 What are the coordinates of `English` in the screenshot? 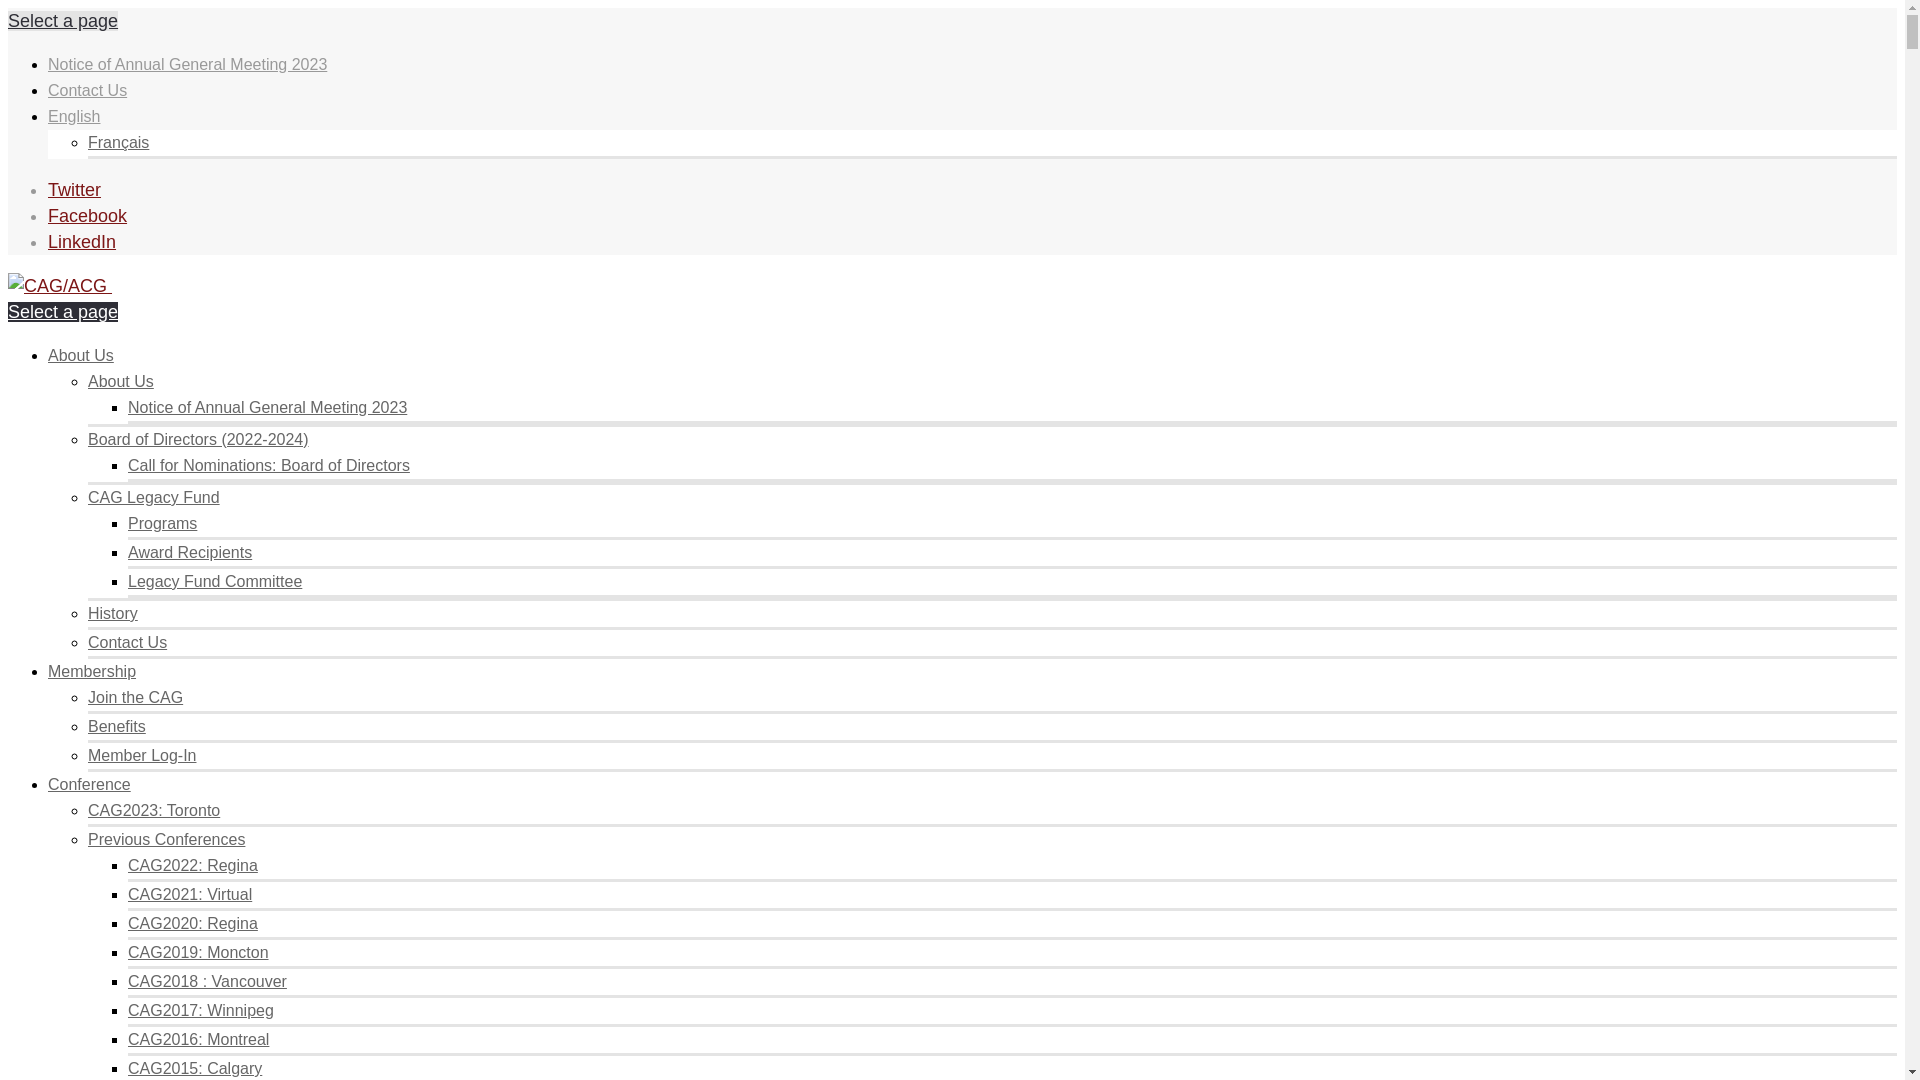 It's located at (74, 116).